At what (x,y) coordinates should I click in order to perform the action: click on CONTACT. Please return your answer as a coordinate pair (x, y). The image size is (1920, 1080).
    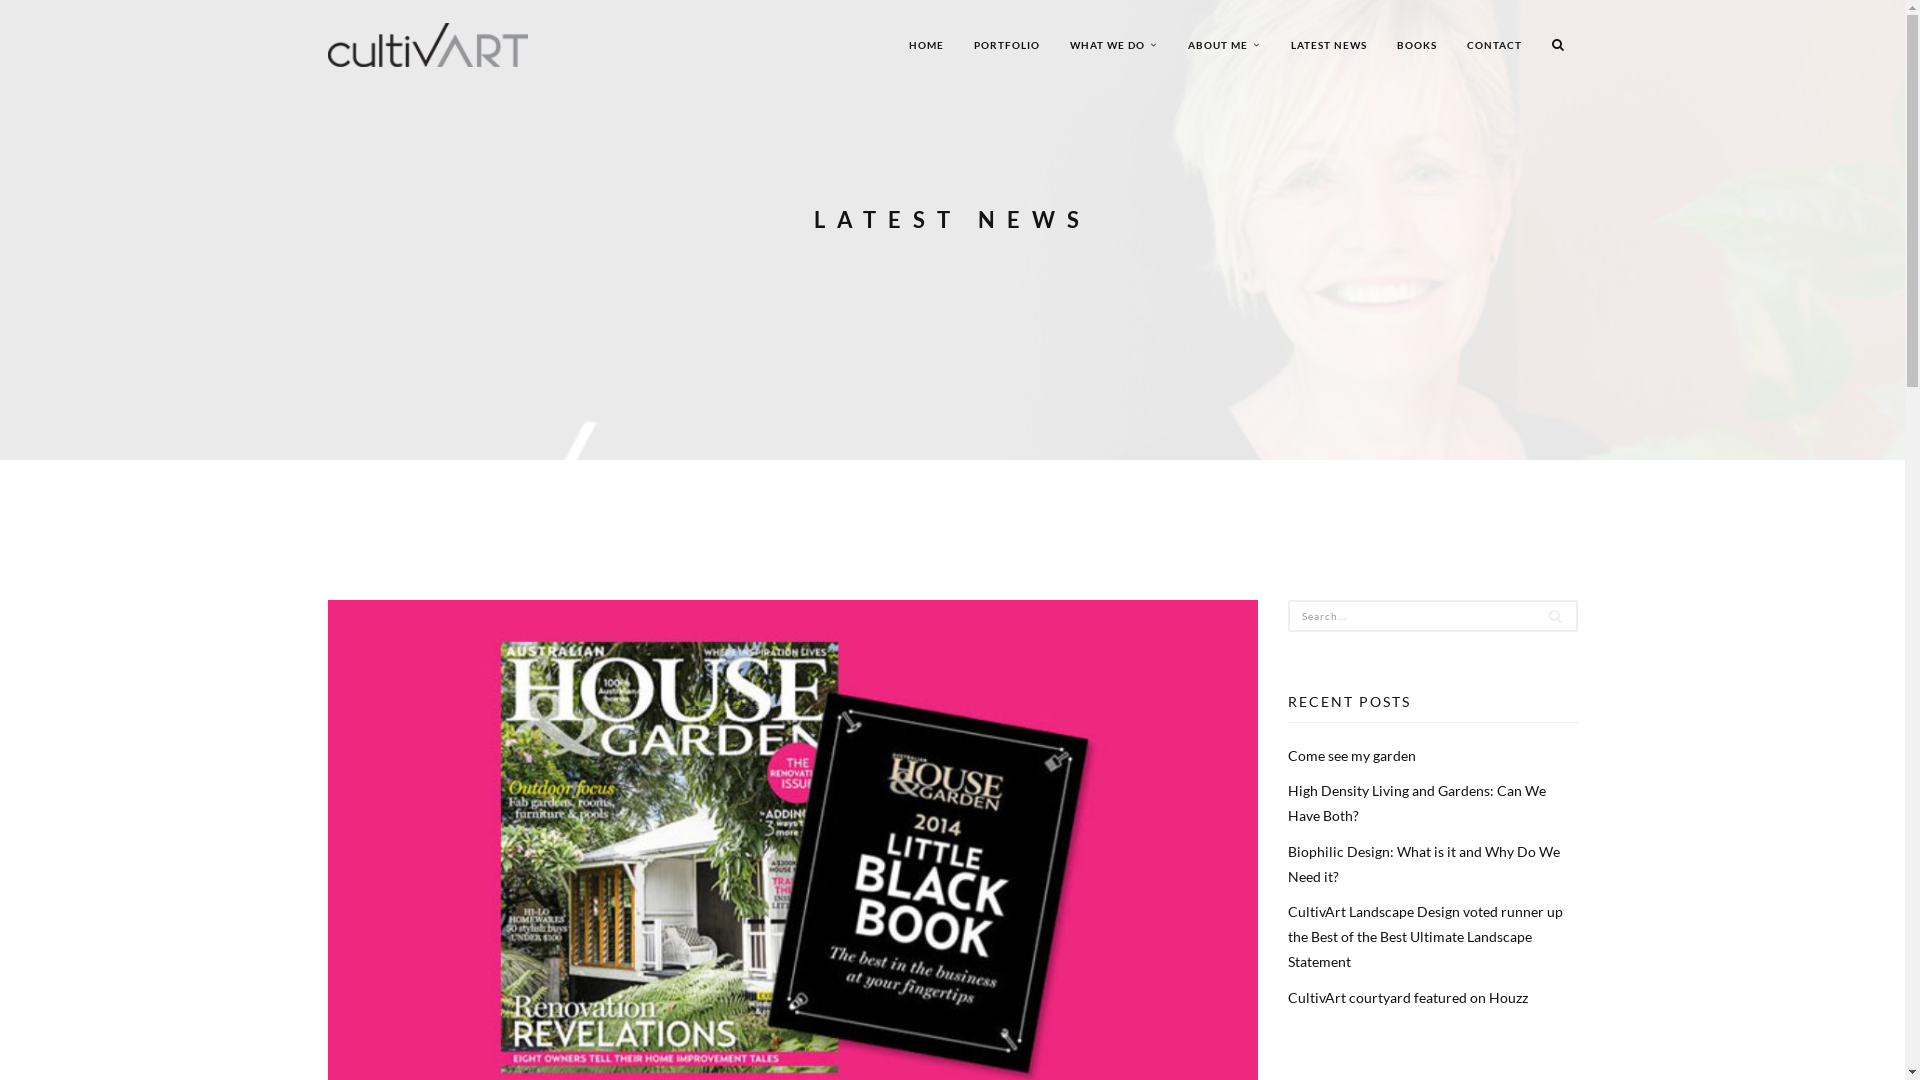
    Looking at the image, I should click on (1494, 45).